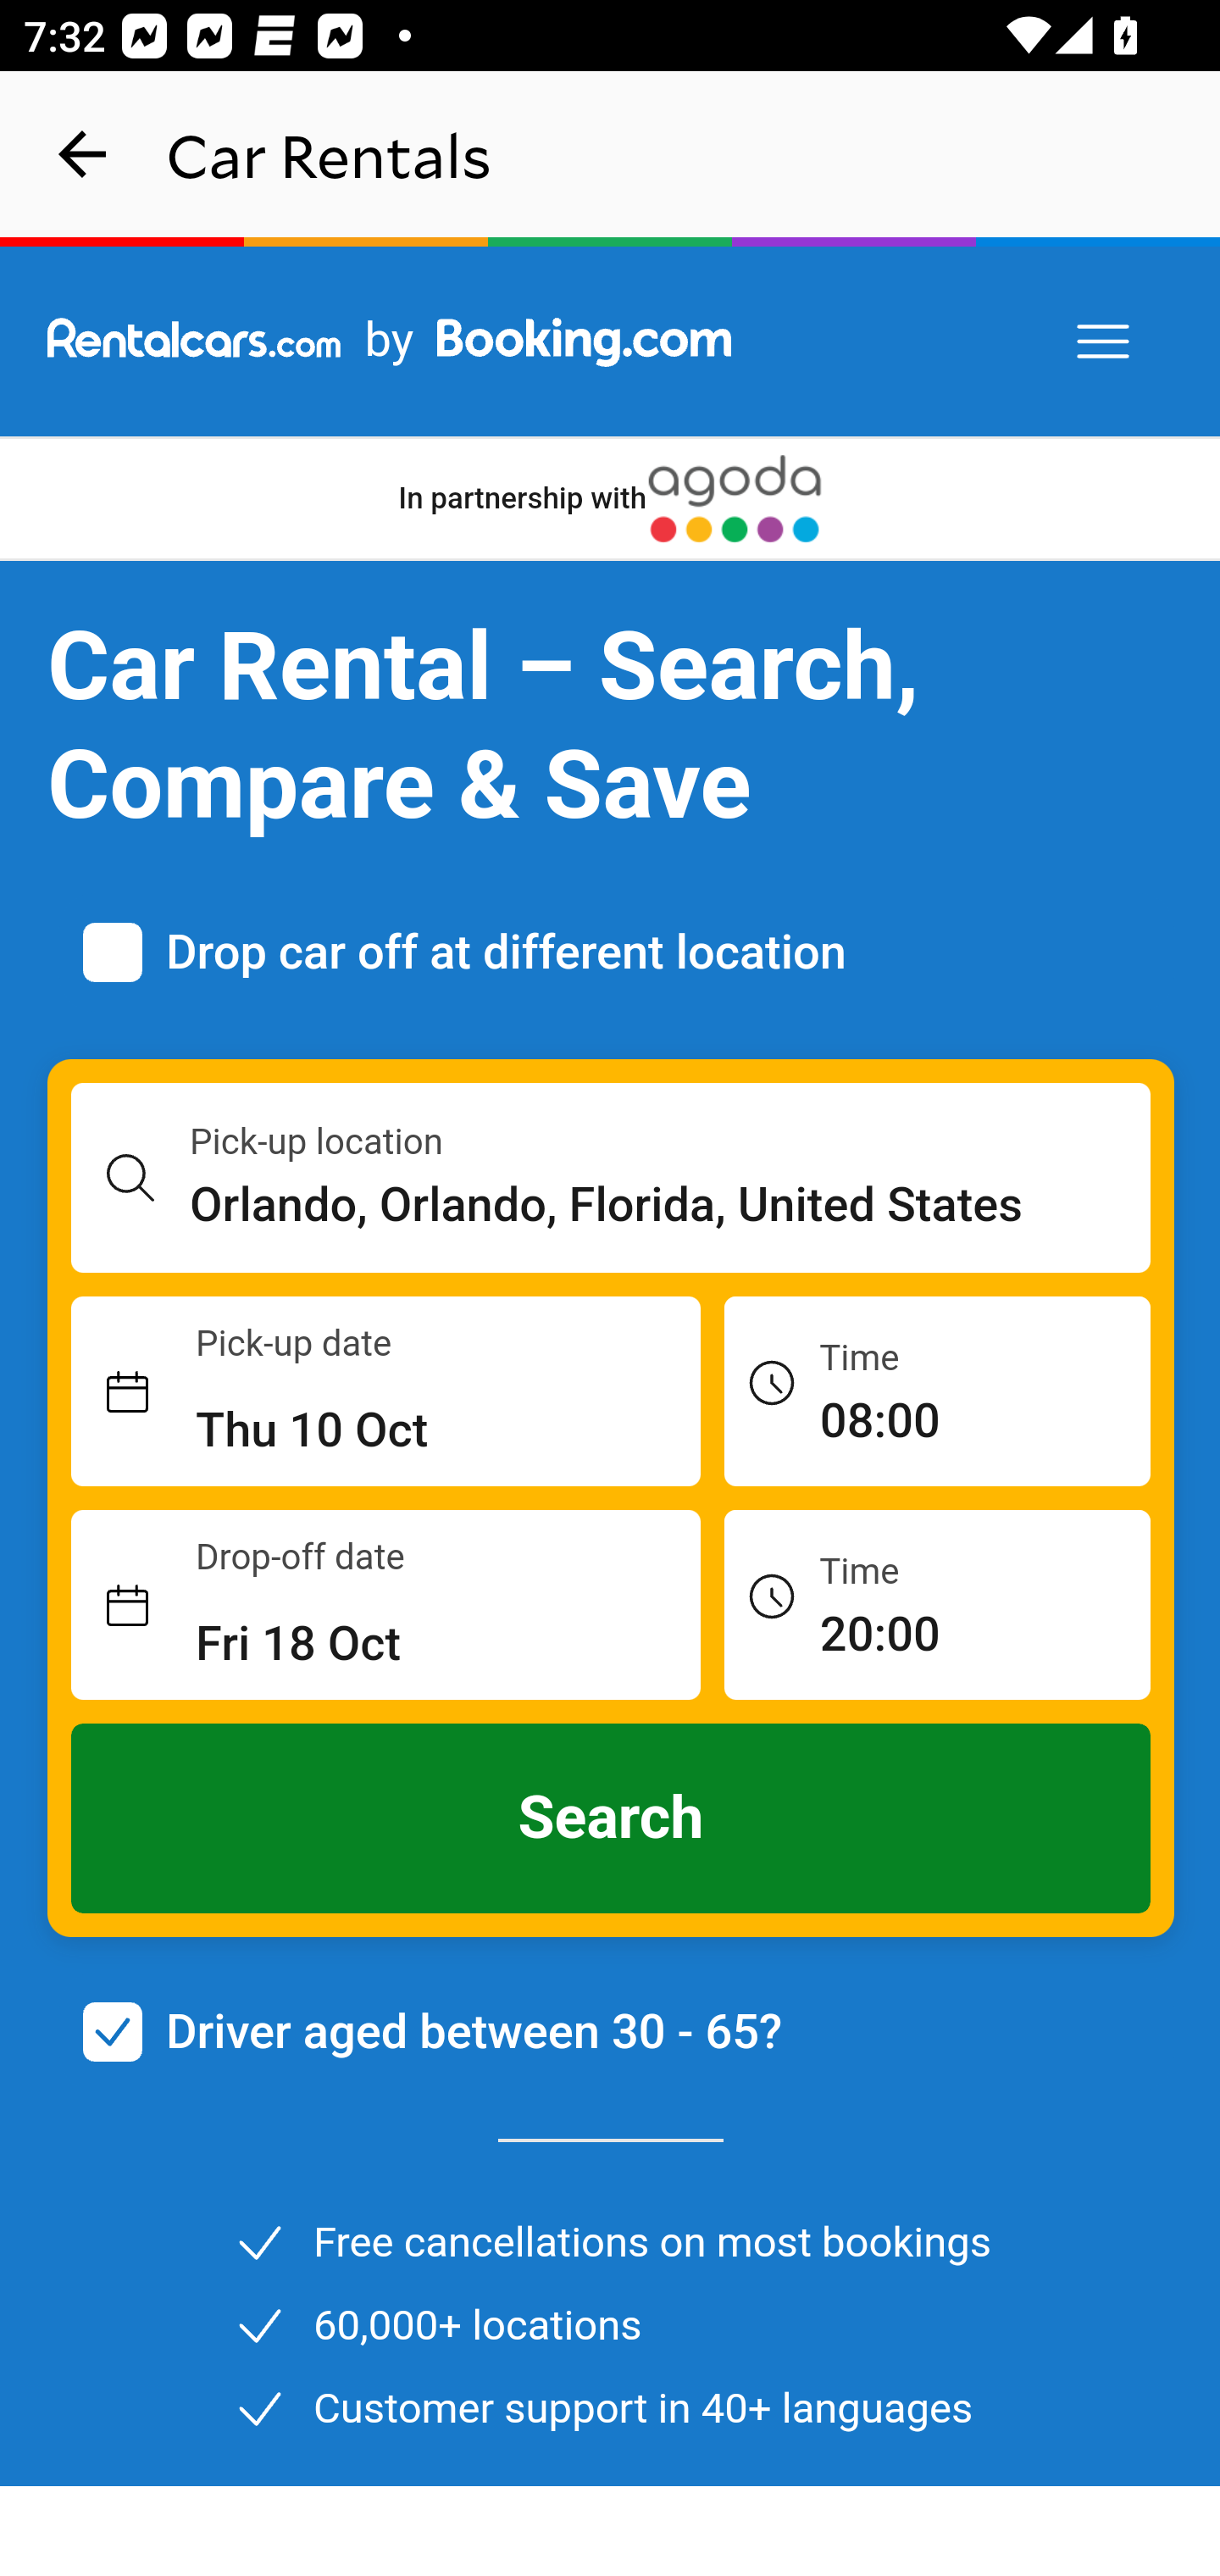 This screenshot has width=1220, height=2576. Describe the element at coordinates (83, 154) in the screenshot. I see `navigation_button` at that location.